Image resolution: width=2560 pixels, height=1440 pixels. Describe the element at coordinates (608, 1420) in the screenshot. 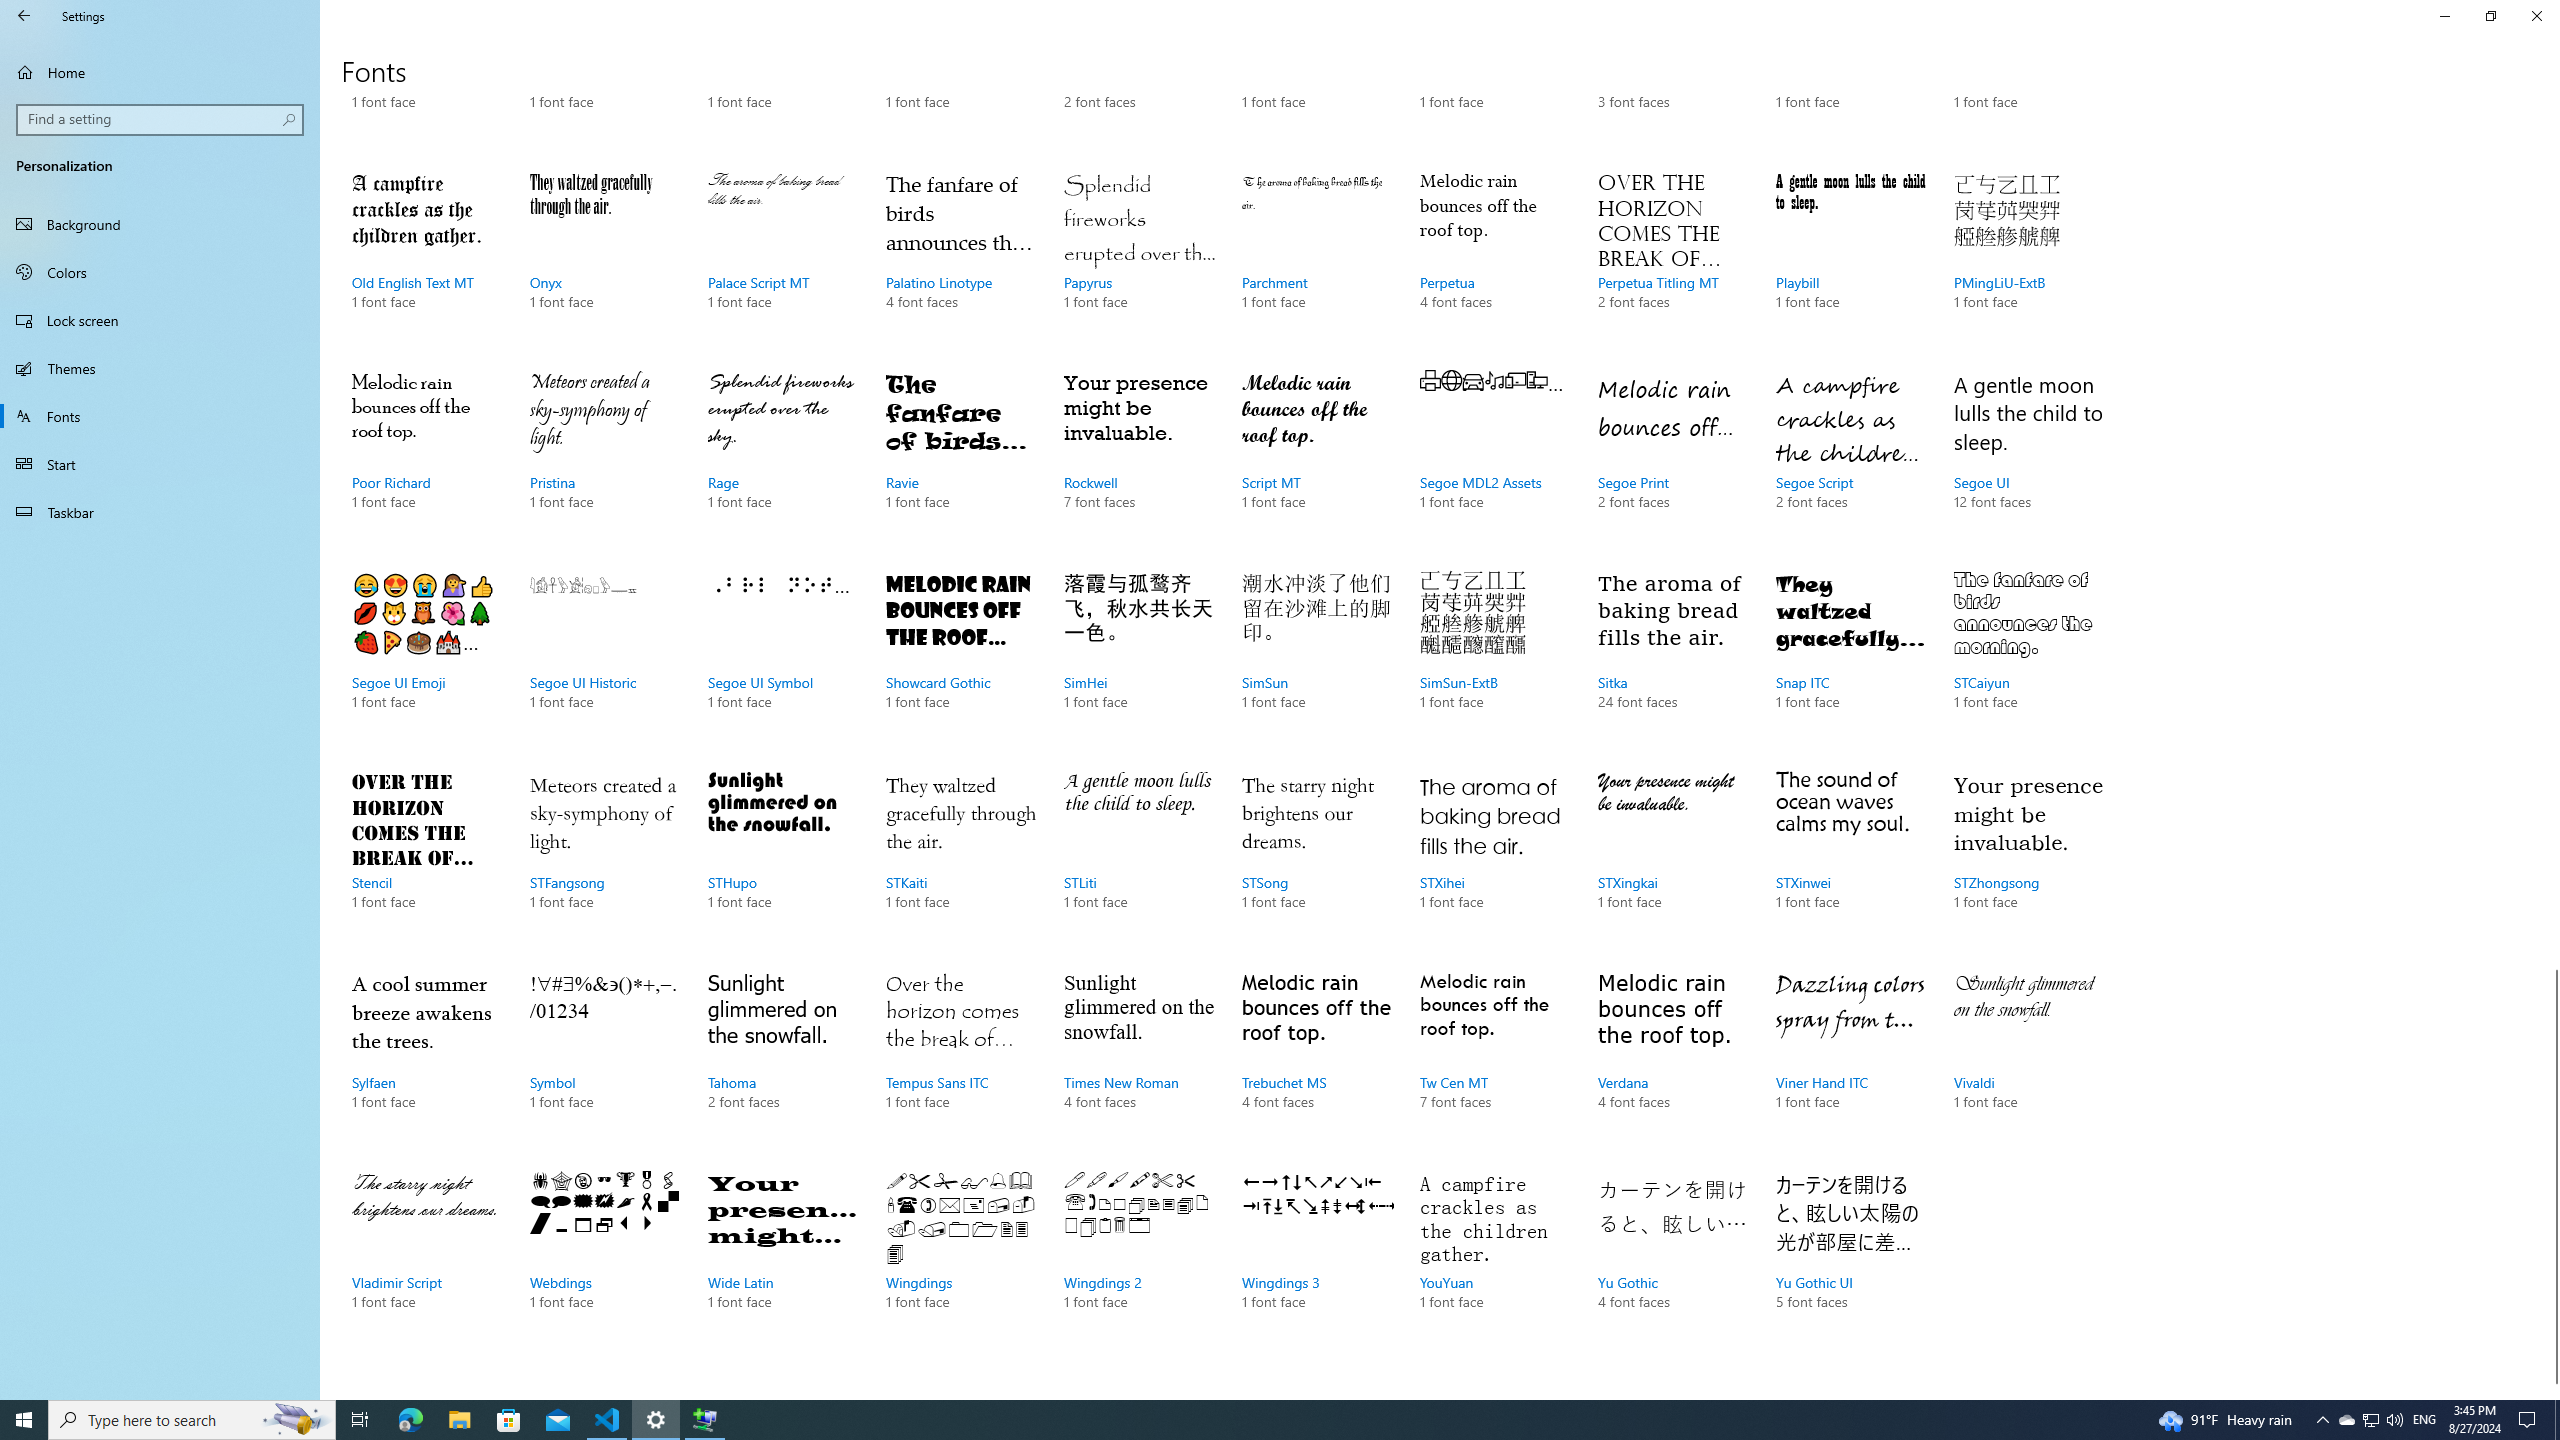

I see `Palace Script MT, 1 font face` at that location.